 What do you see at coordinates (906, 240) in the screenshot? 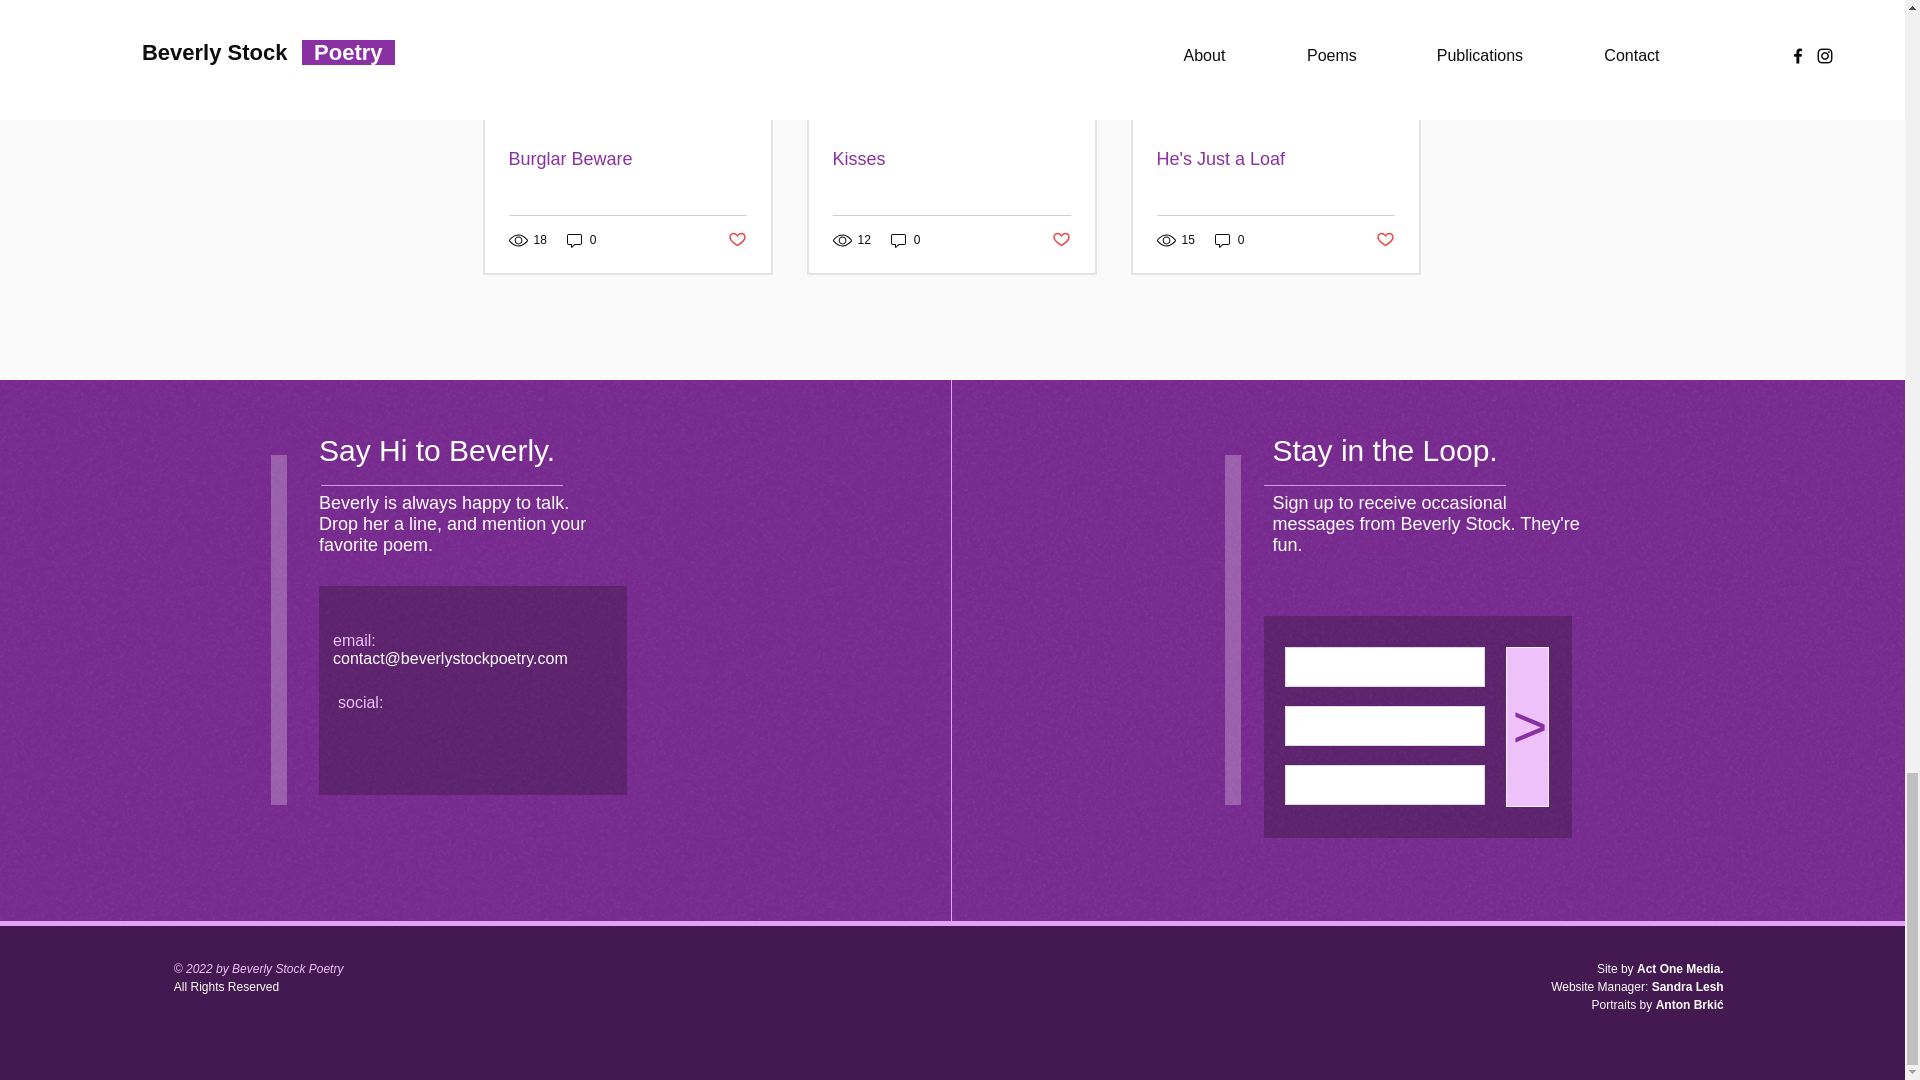
I see `0` at bounding box center [906, 240].